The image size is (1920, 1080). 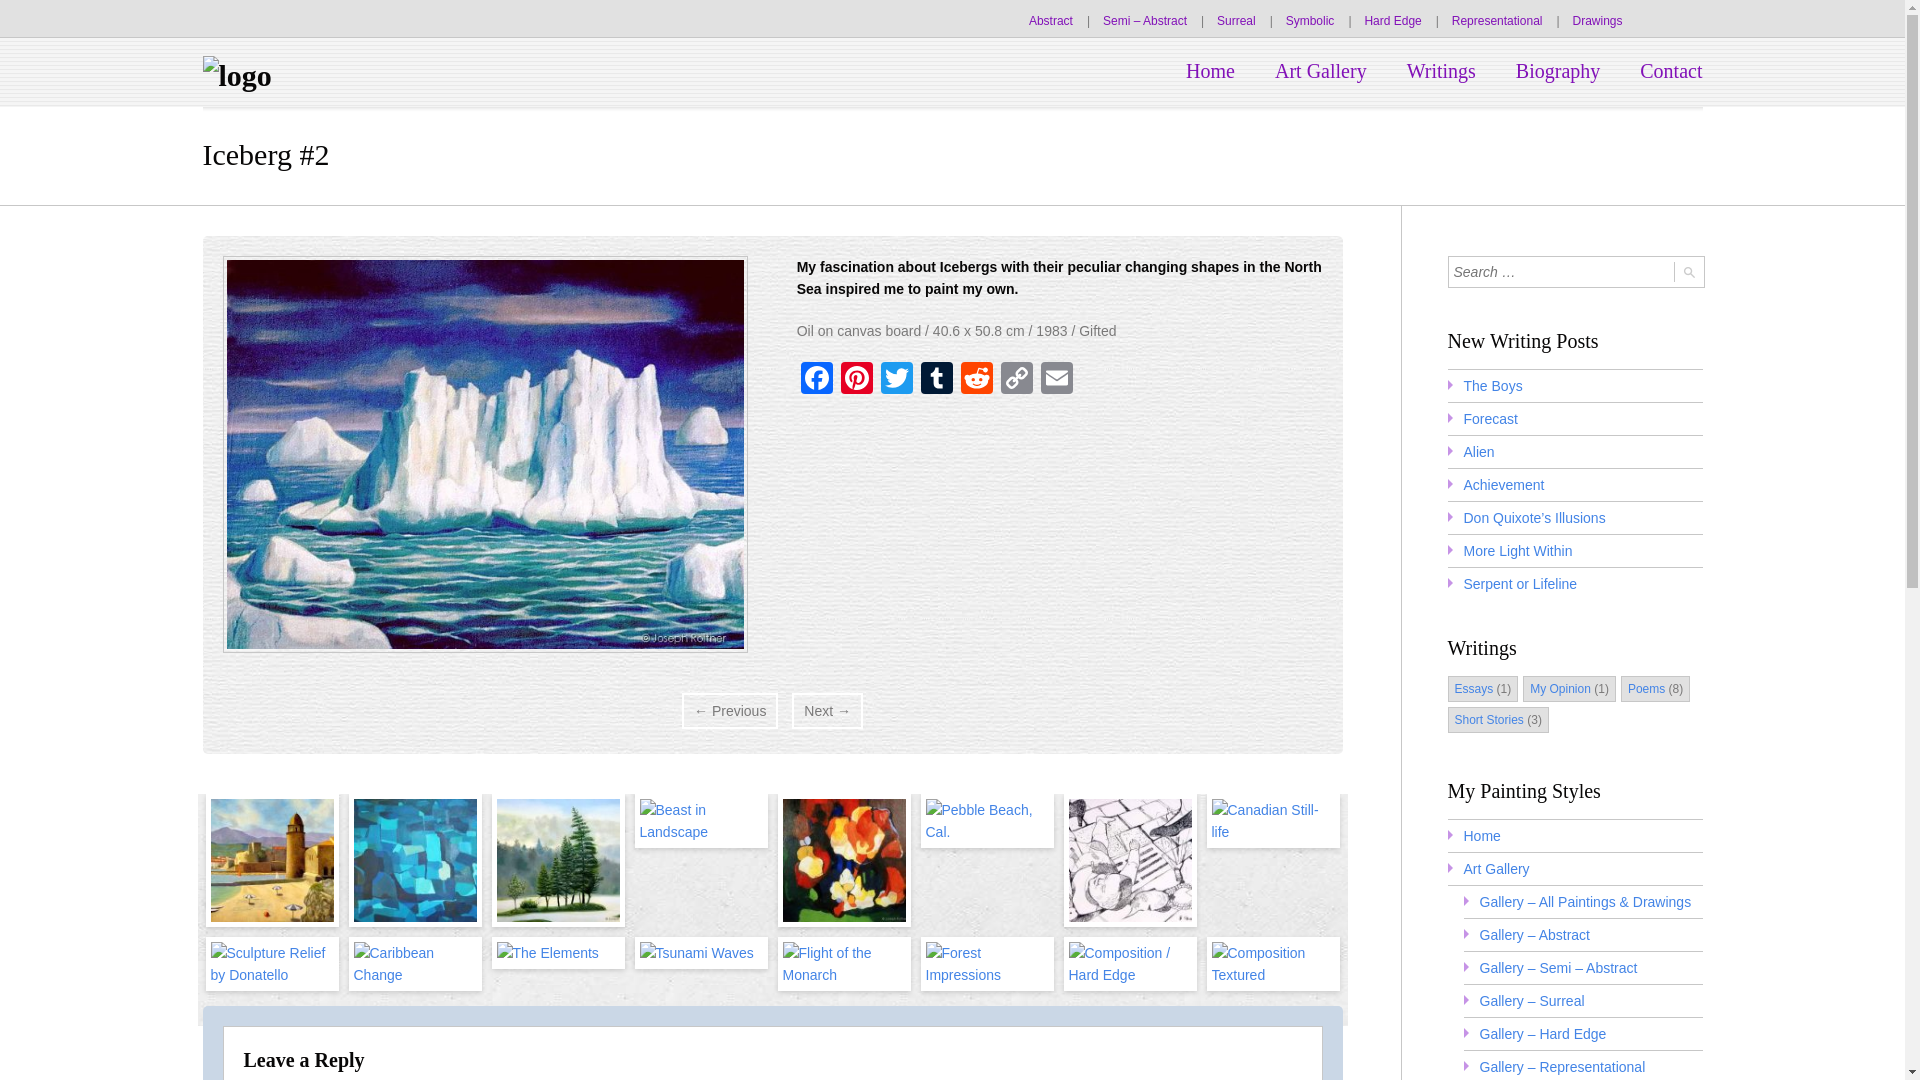 I want to click on Reddit, so click(x=976, y=380).